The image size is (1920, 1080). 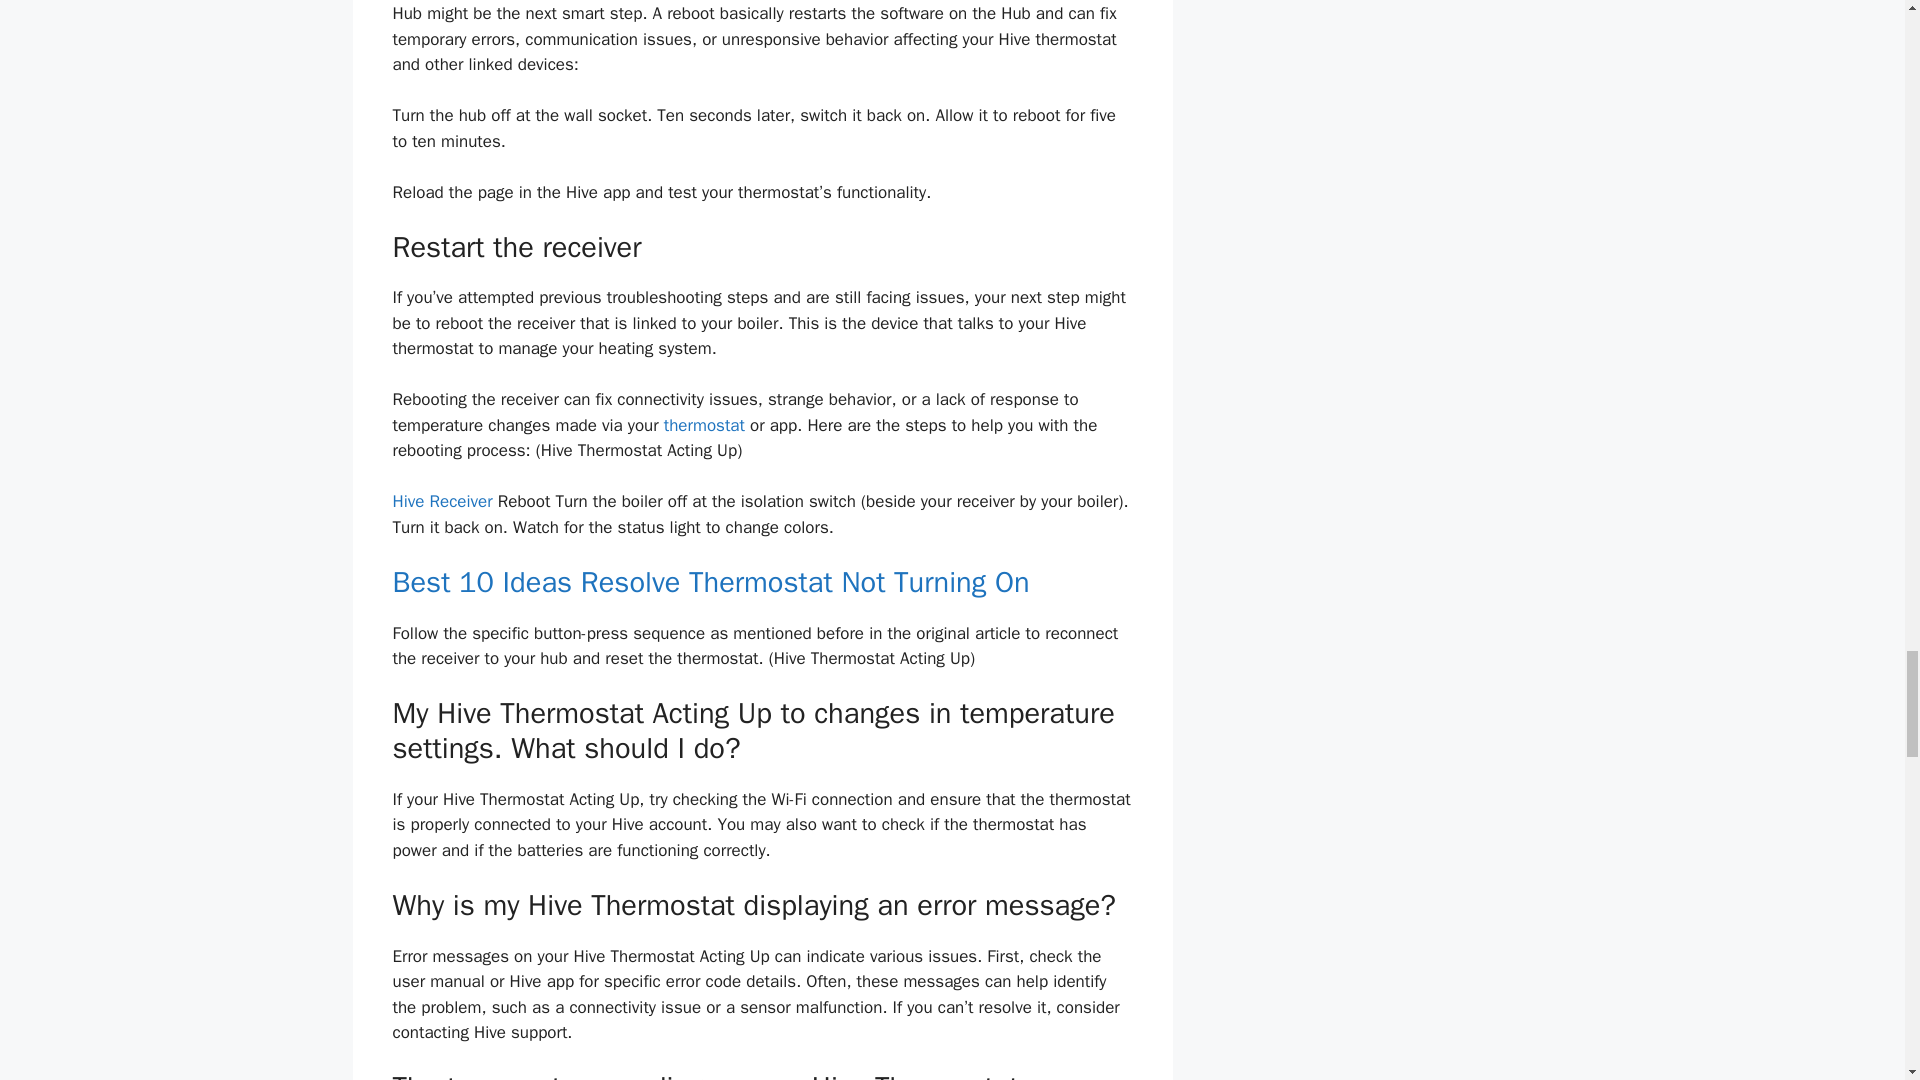 What do you see at coordinates (441, 501) in the screenshot?
I see `Hive Receiver` at bounding box center [441, 501].